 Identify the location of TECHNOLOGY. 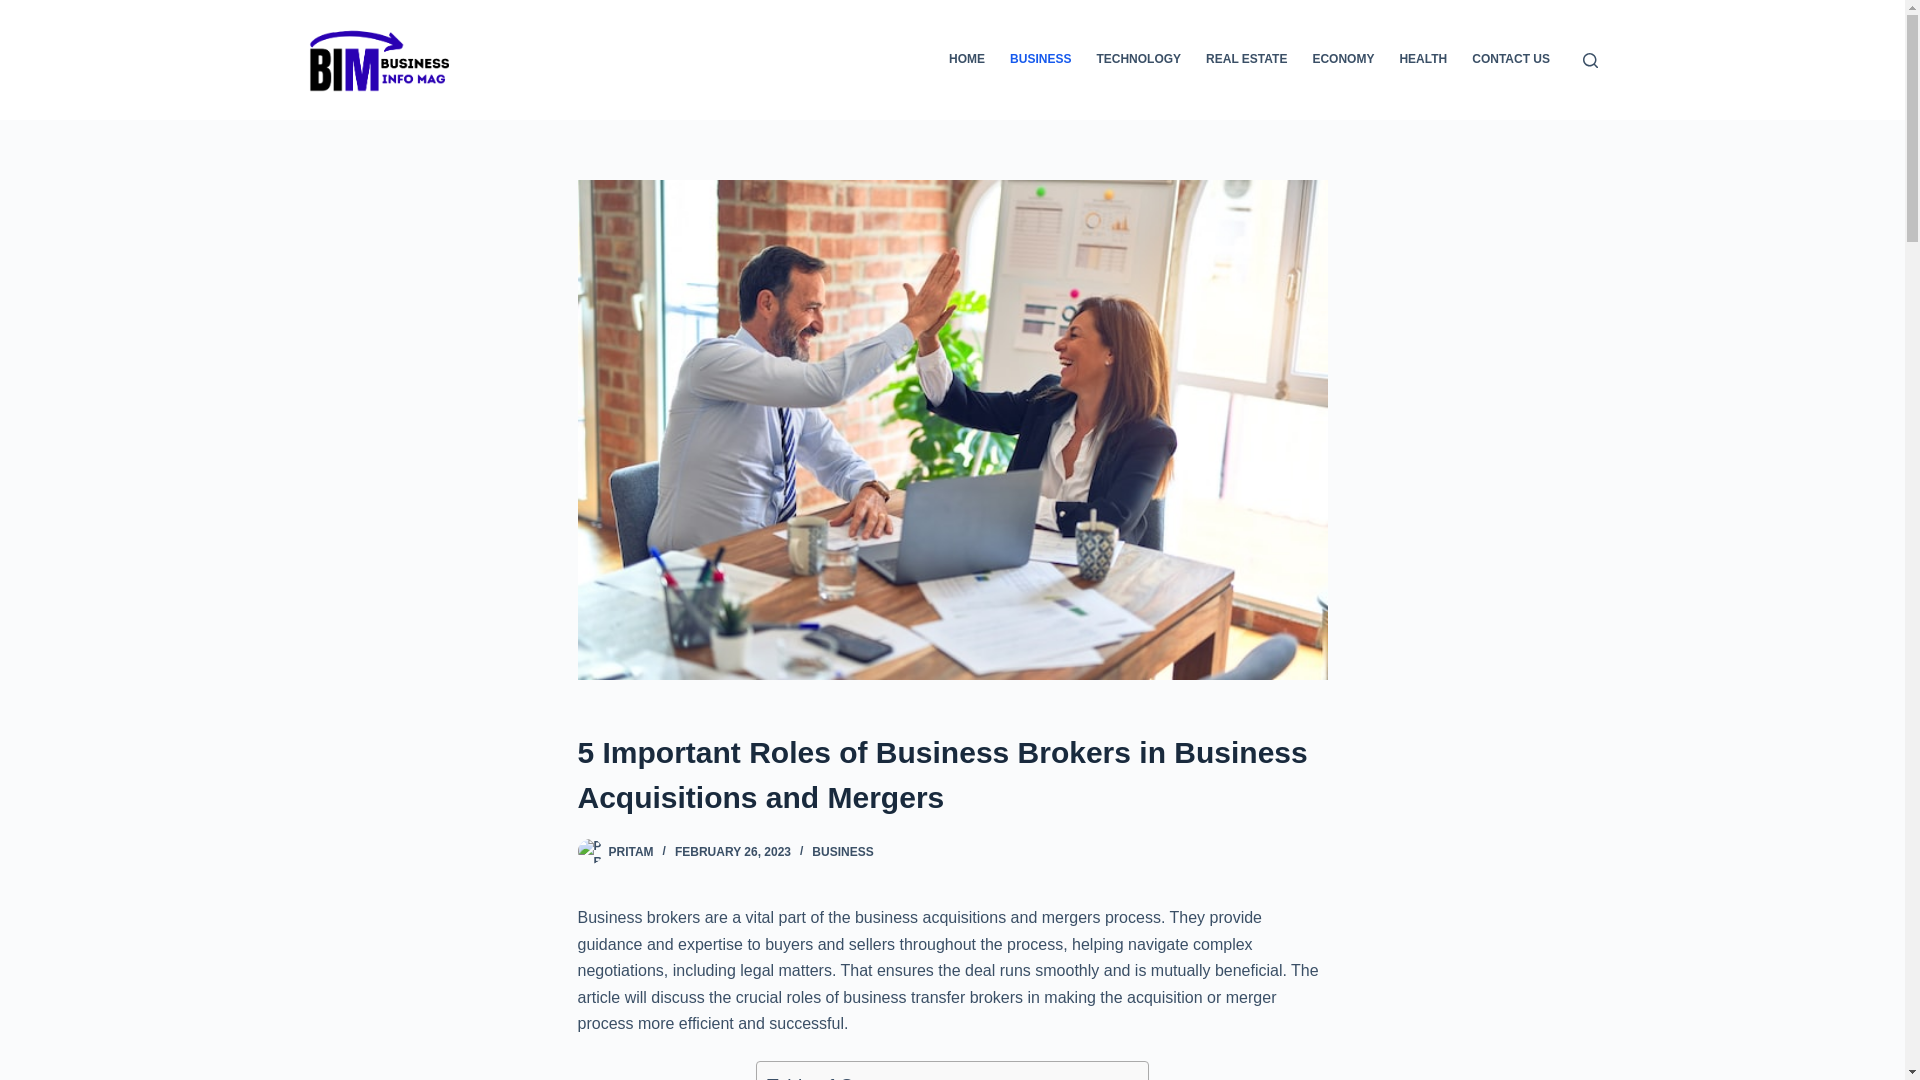
(1139, 60).